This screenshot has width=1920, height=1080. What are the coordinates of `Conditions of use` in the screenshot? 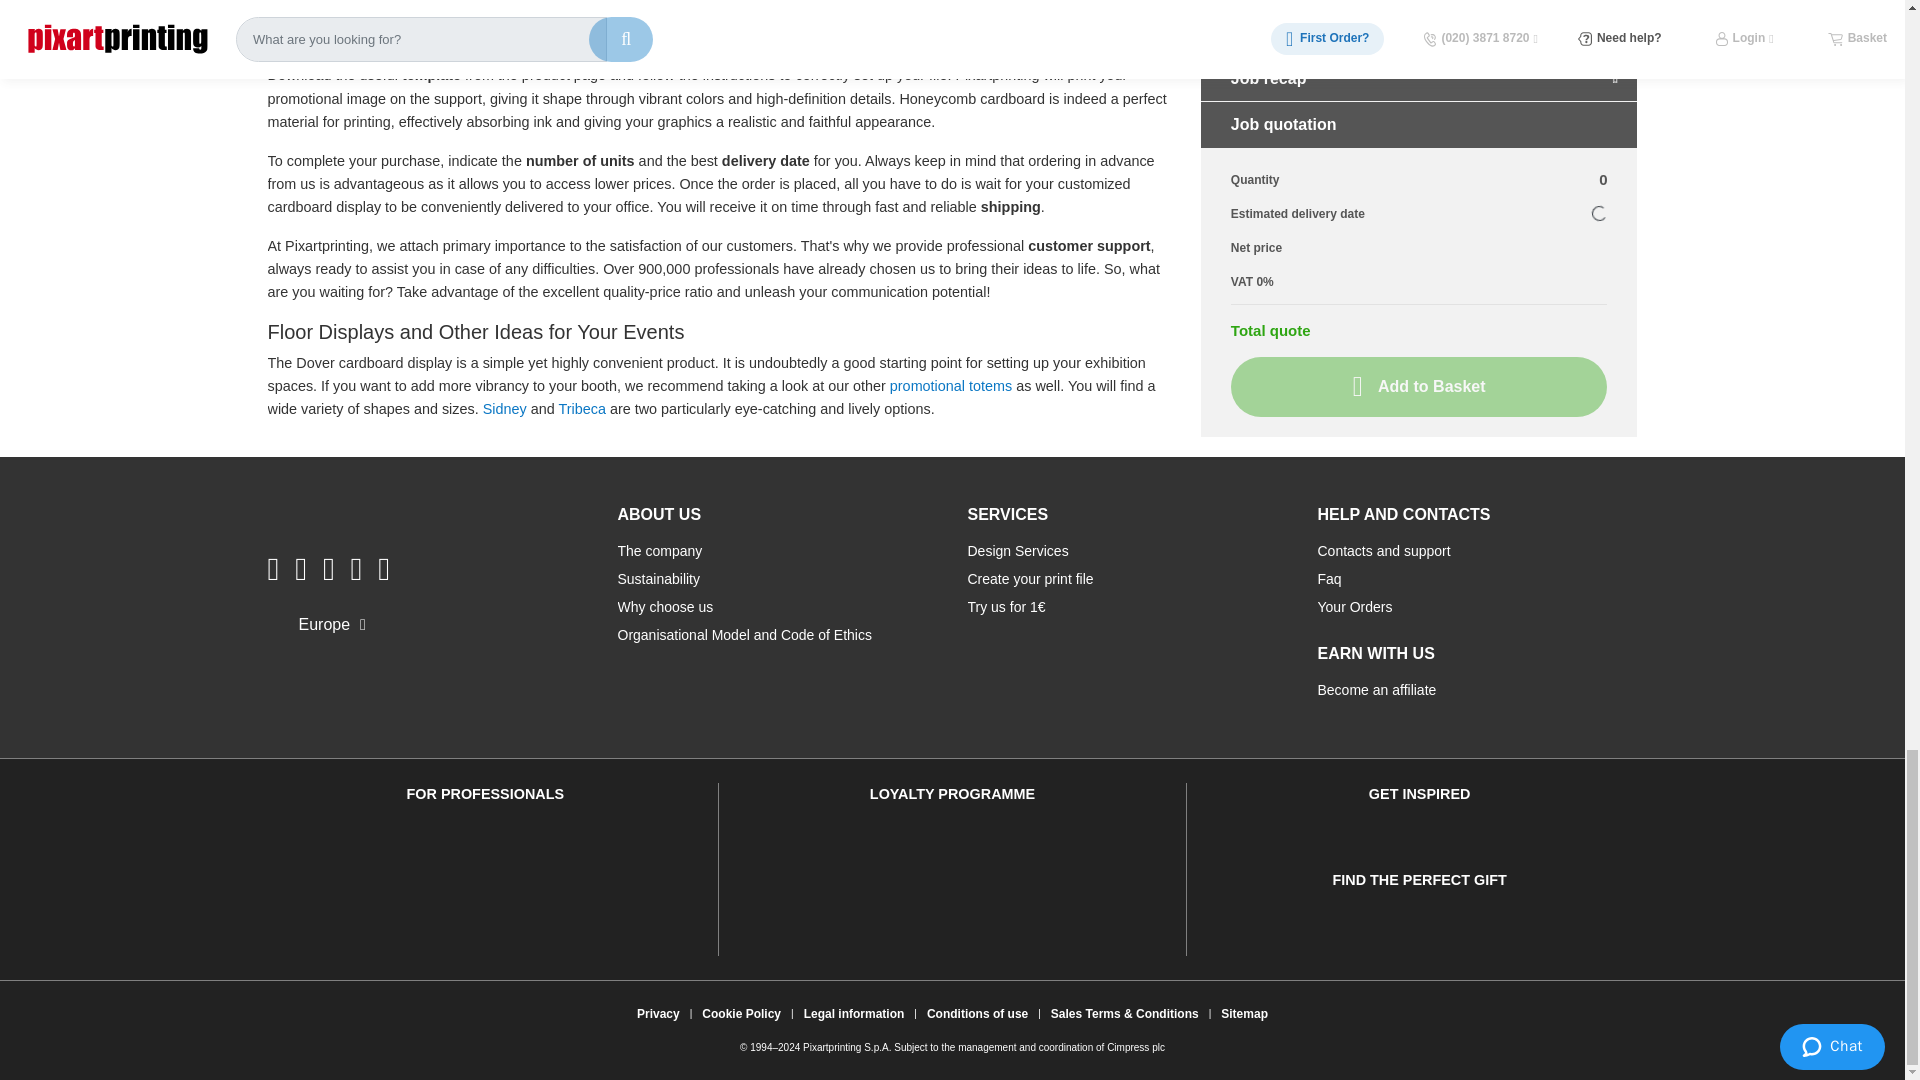 It's located at (978, 1014).